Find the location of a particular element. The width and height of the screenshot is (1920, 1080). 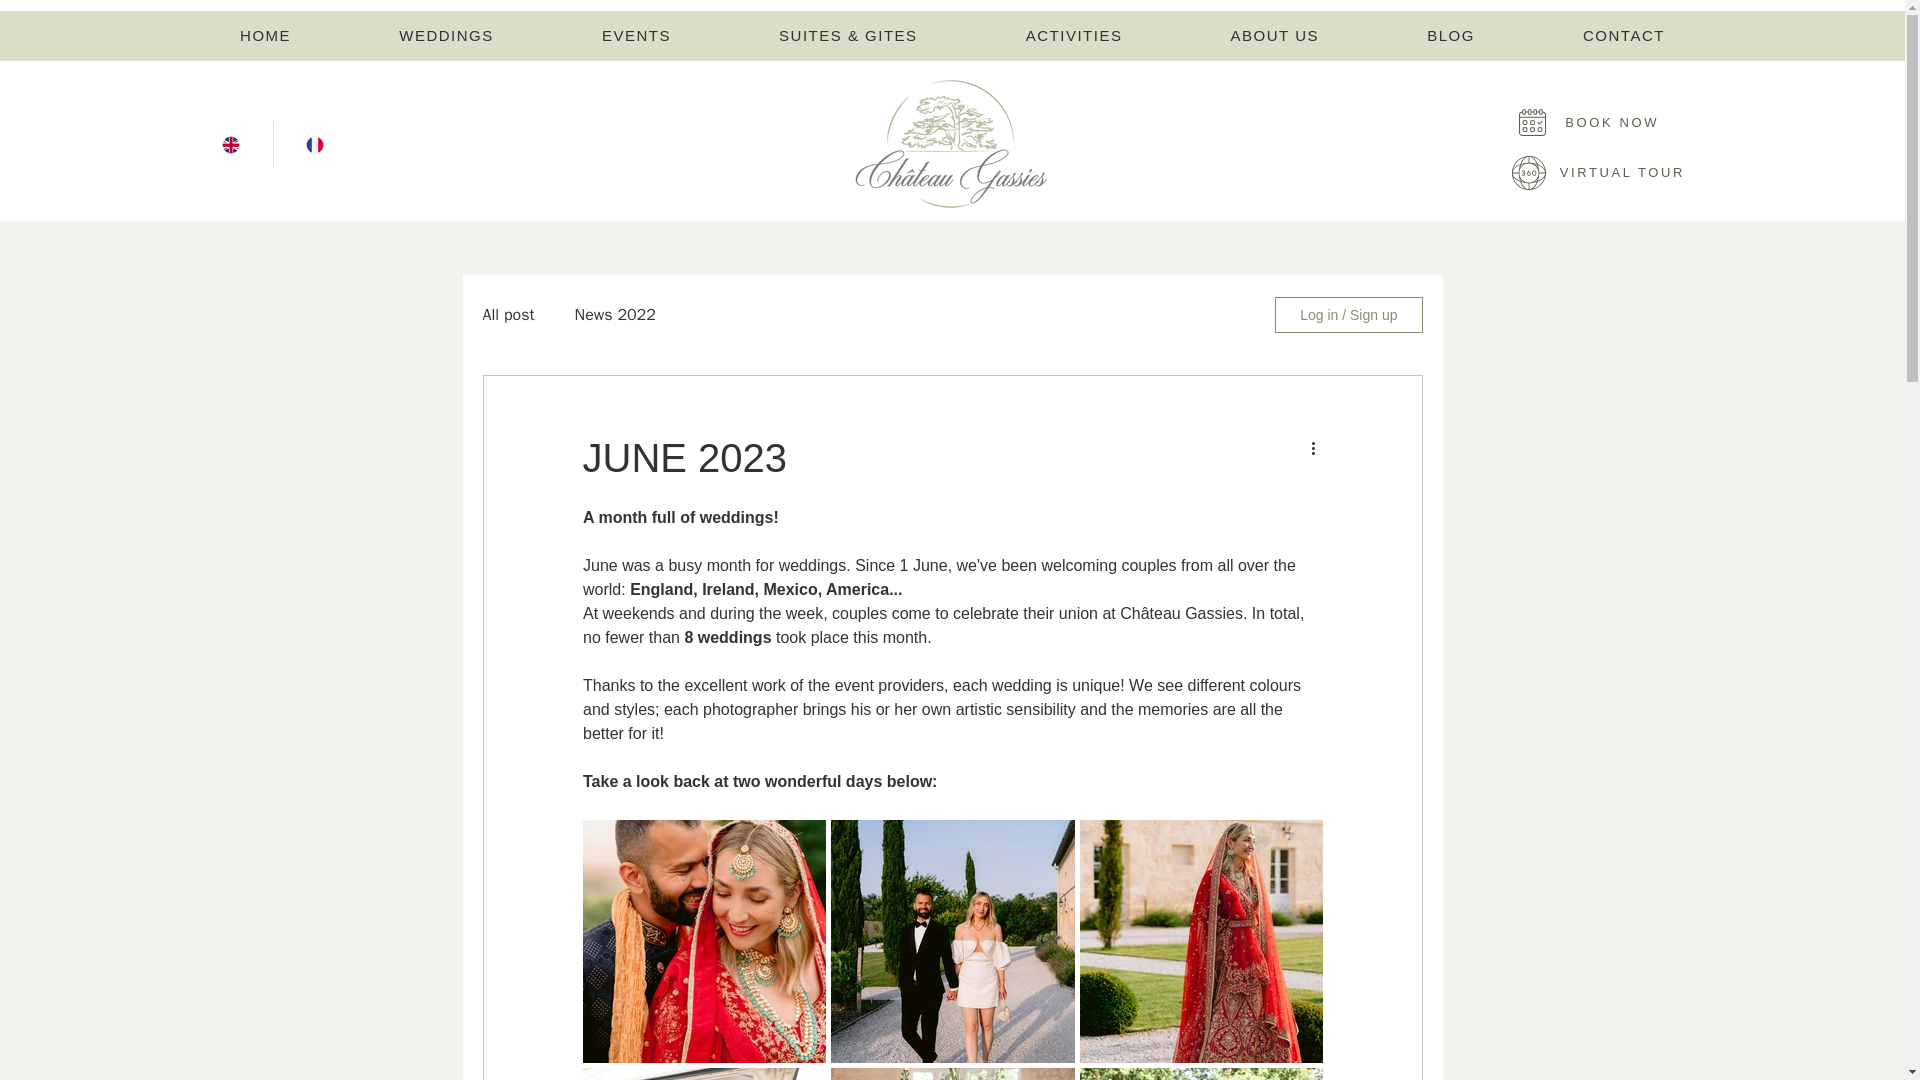

News 2022 is located at coordinates (615, 314).